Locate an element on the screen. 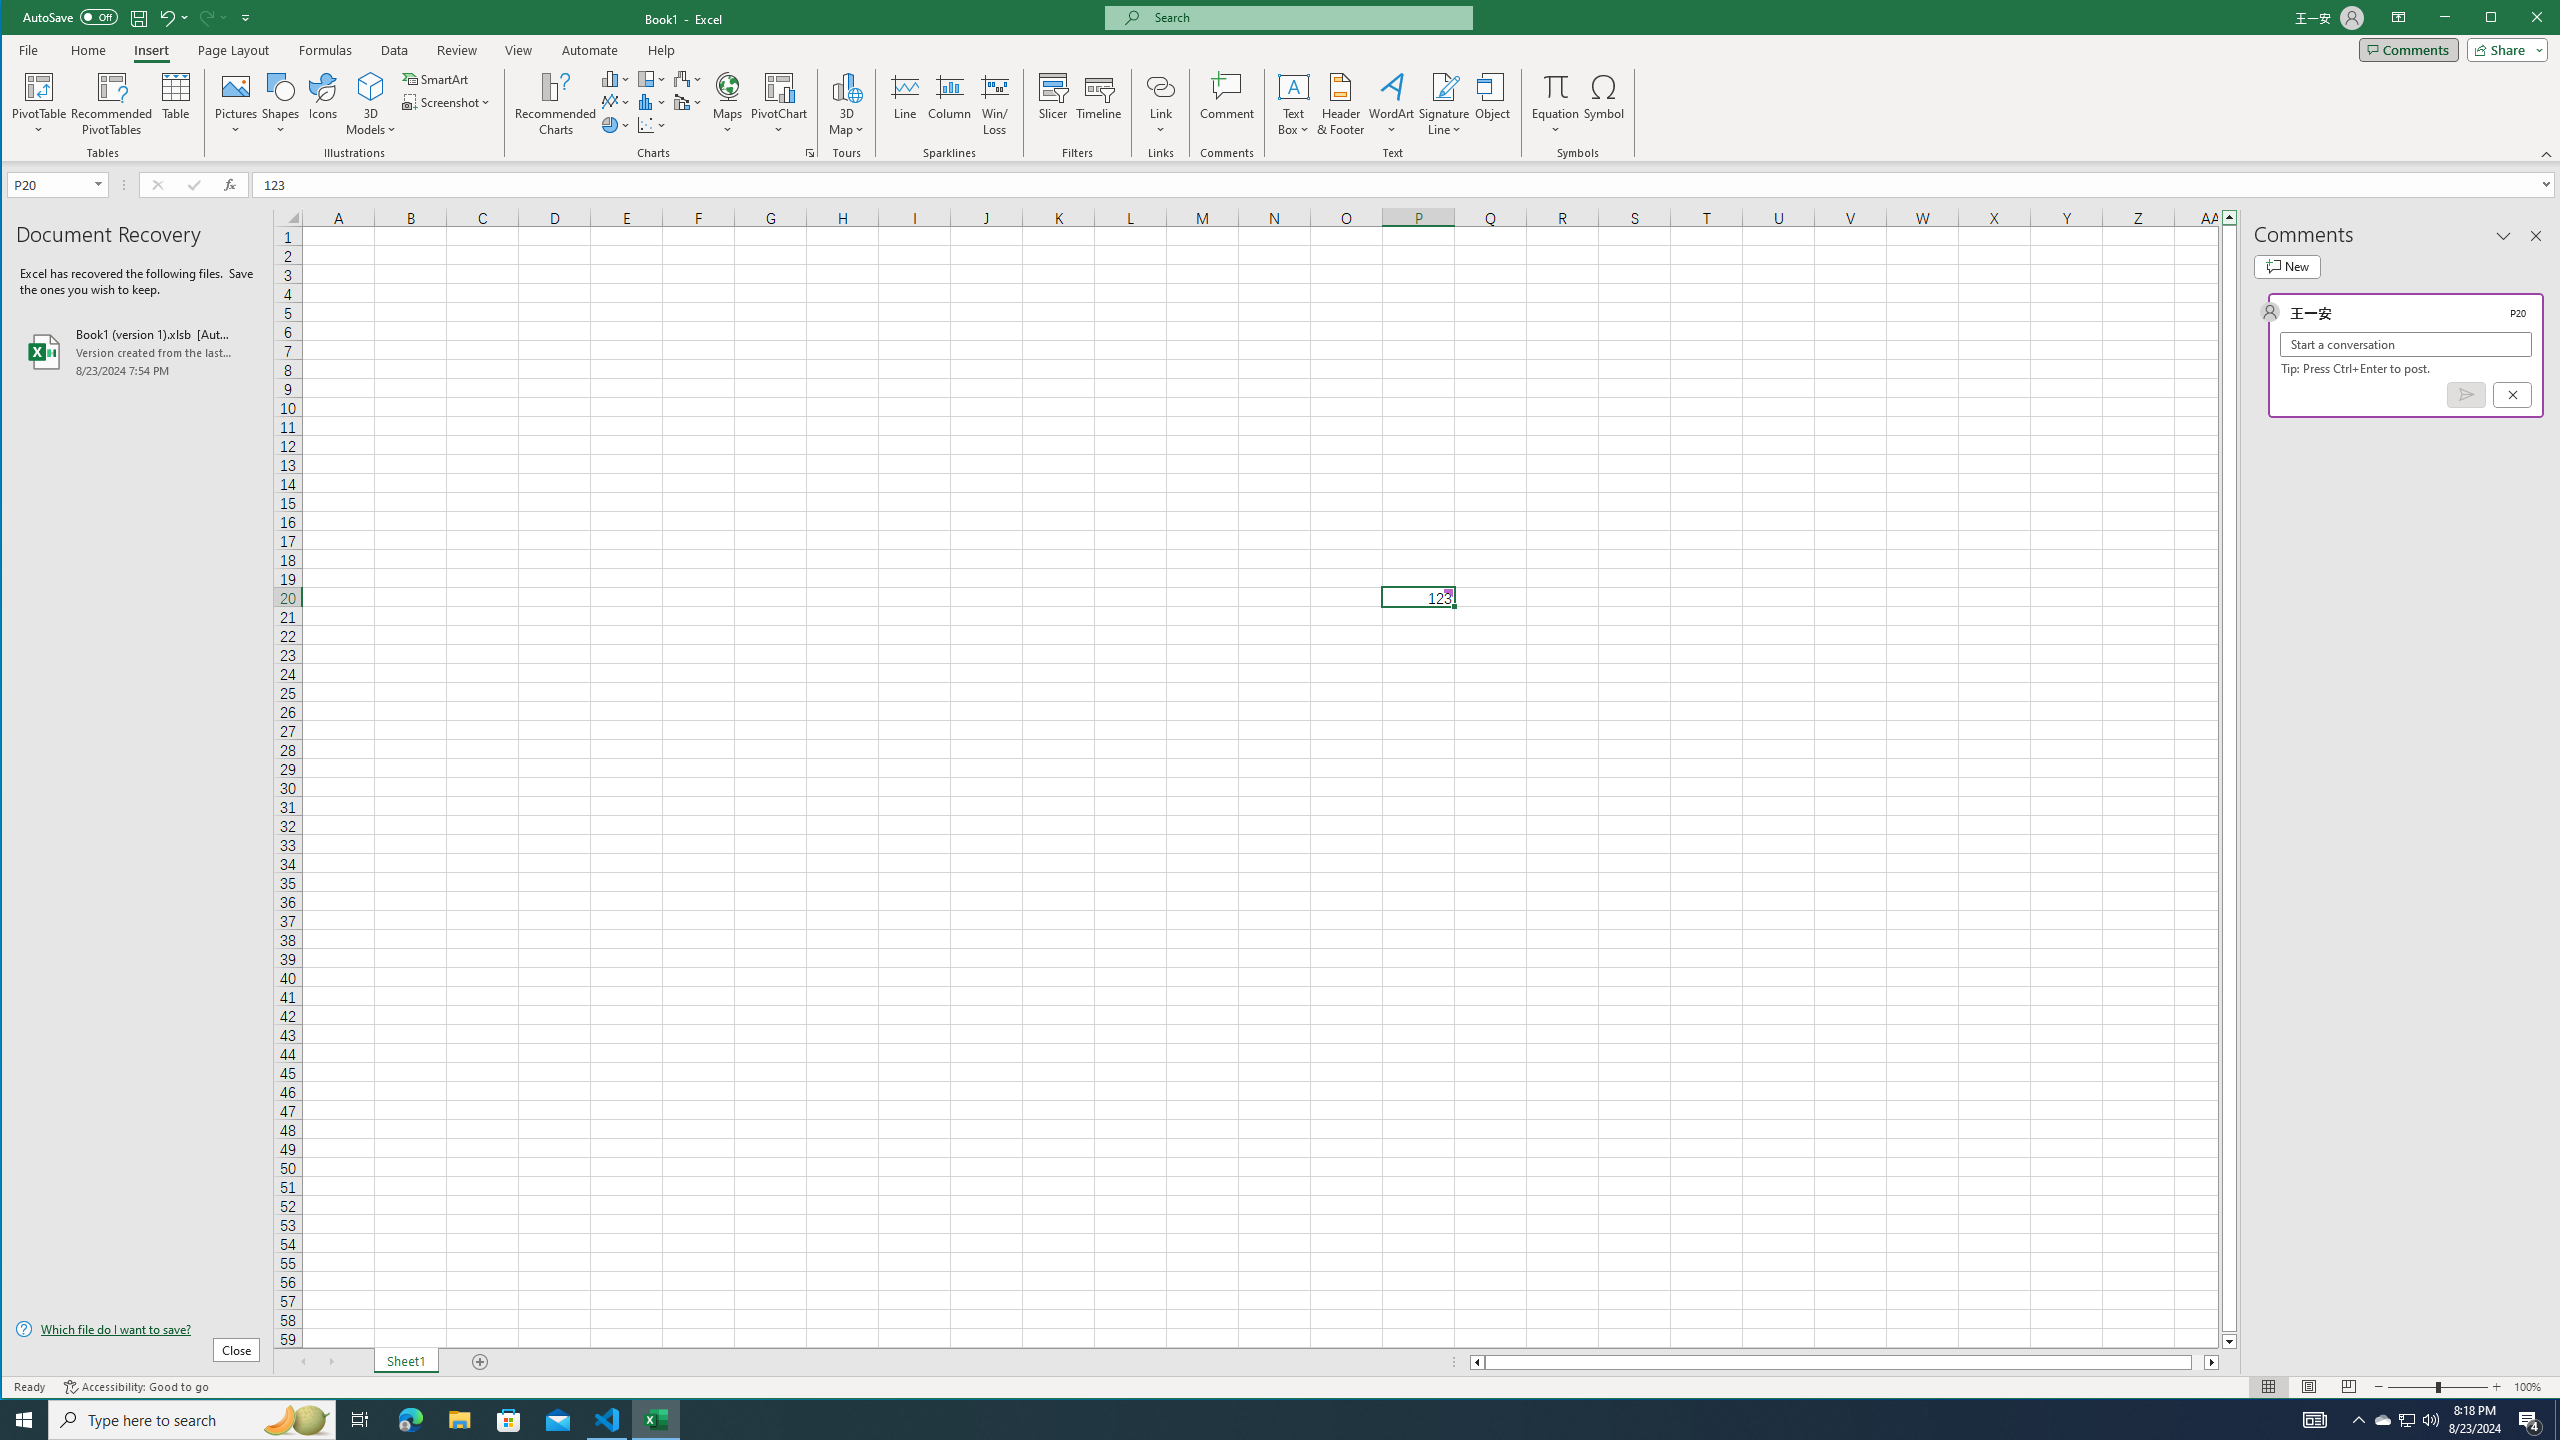 This screenshot has width=2560, height=1440. Signature Line is located at coordinates (1445, 104).